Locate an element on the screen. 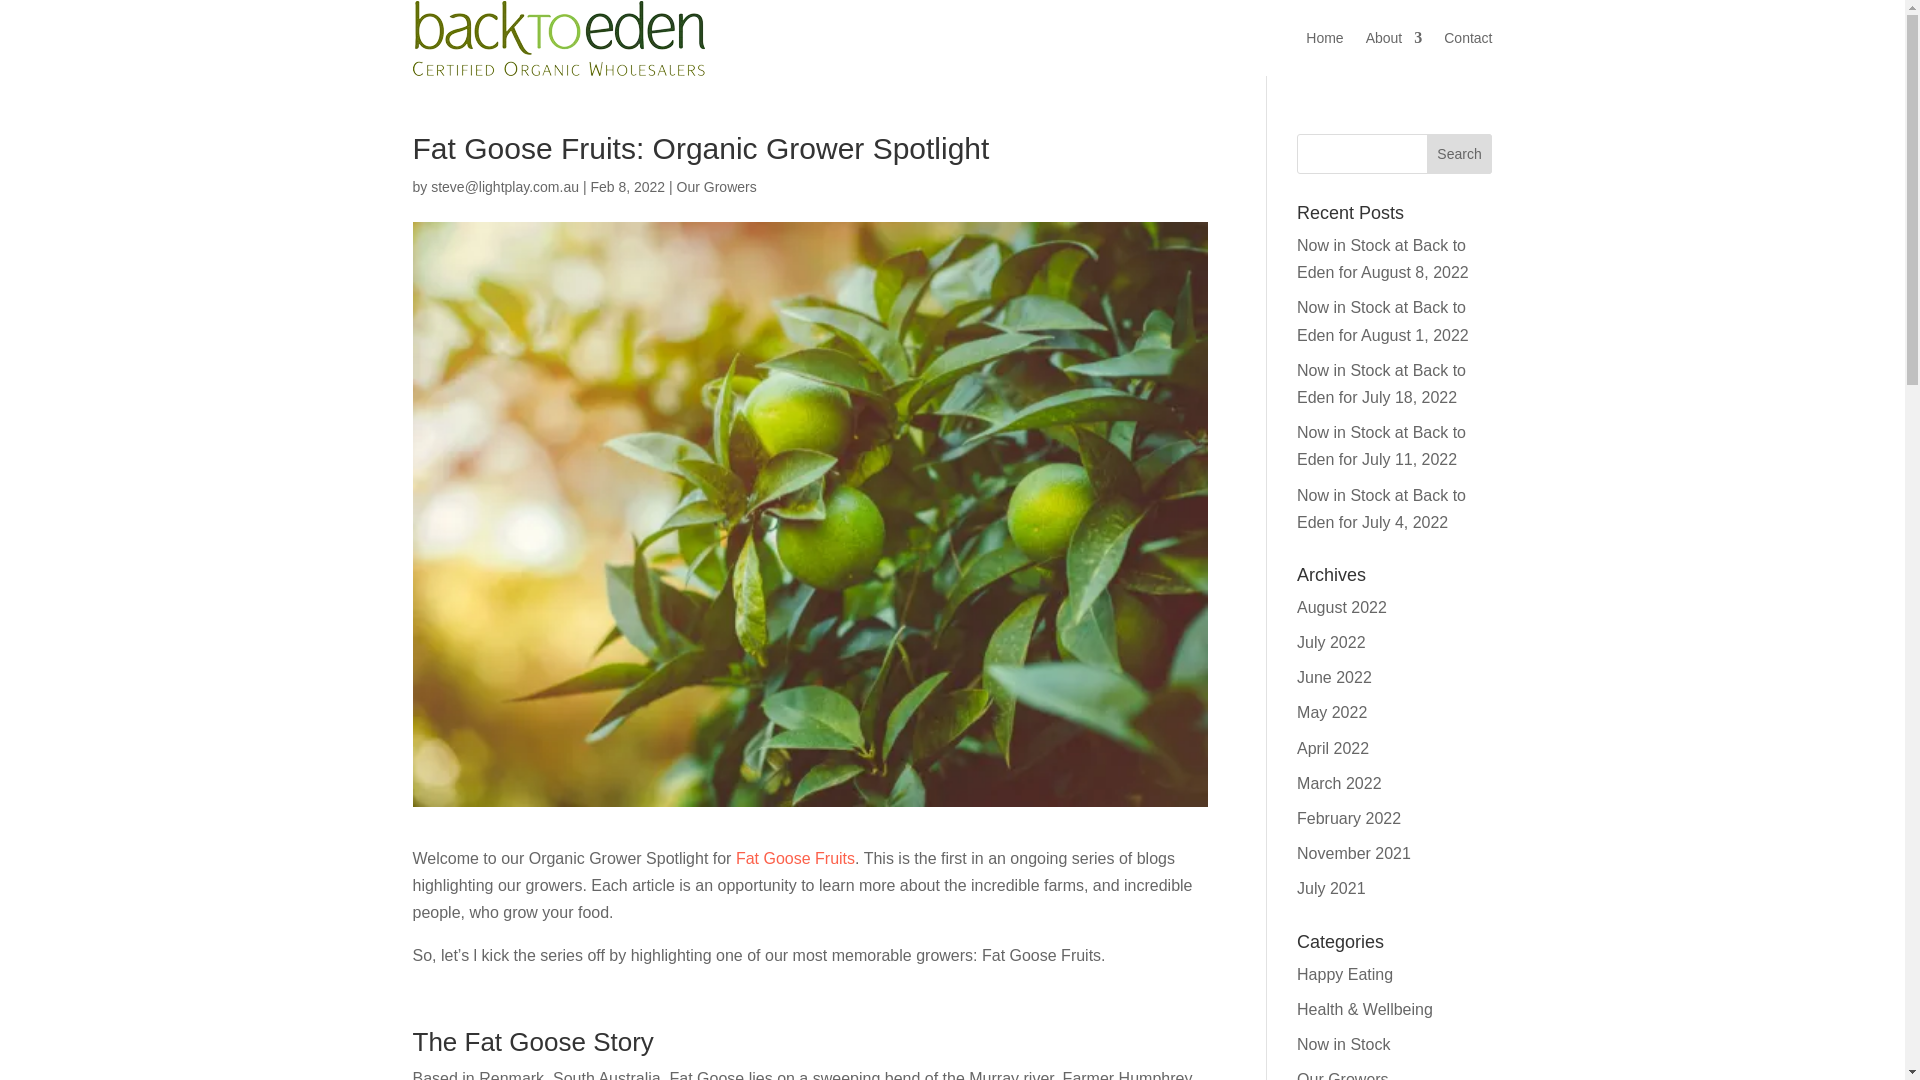 The height and width of the screenshot is (1080, 1920). Search is located at coordinates (1460, 153).